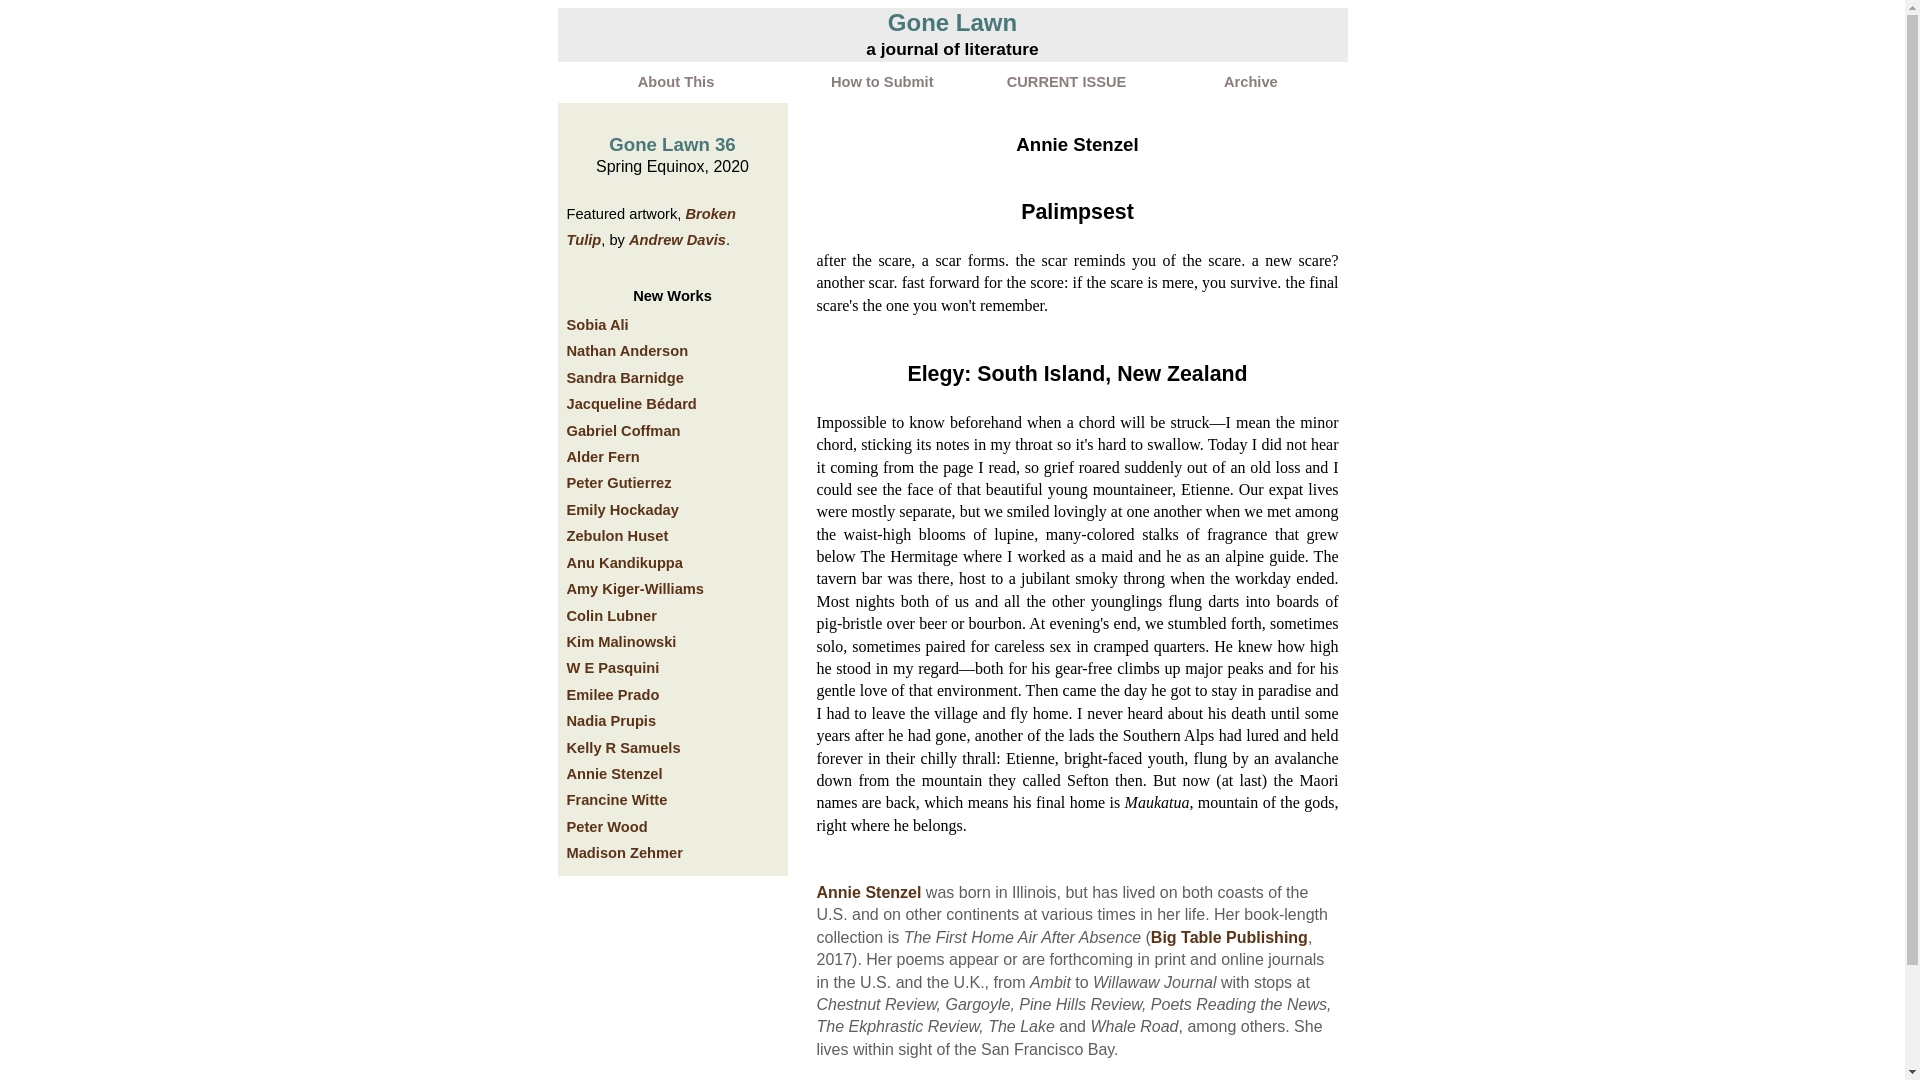  Describe the element at coordinates (1066, 82) in the screenshot. I see `CURRENT ISSUE` at that location.